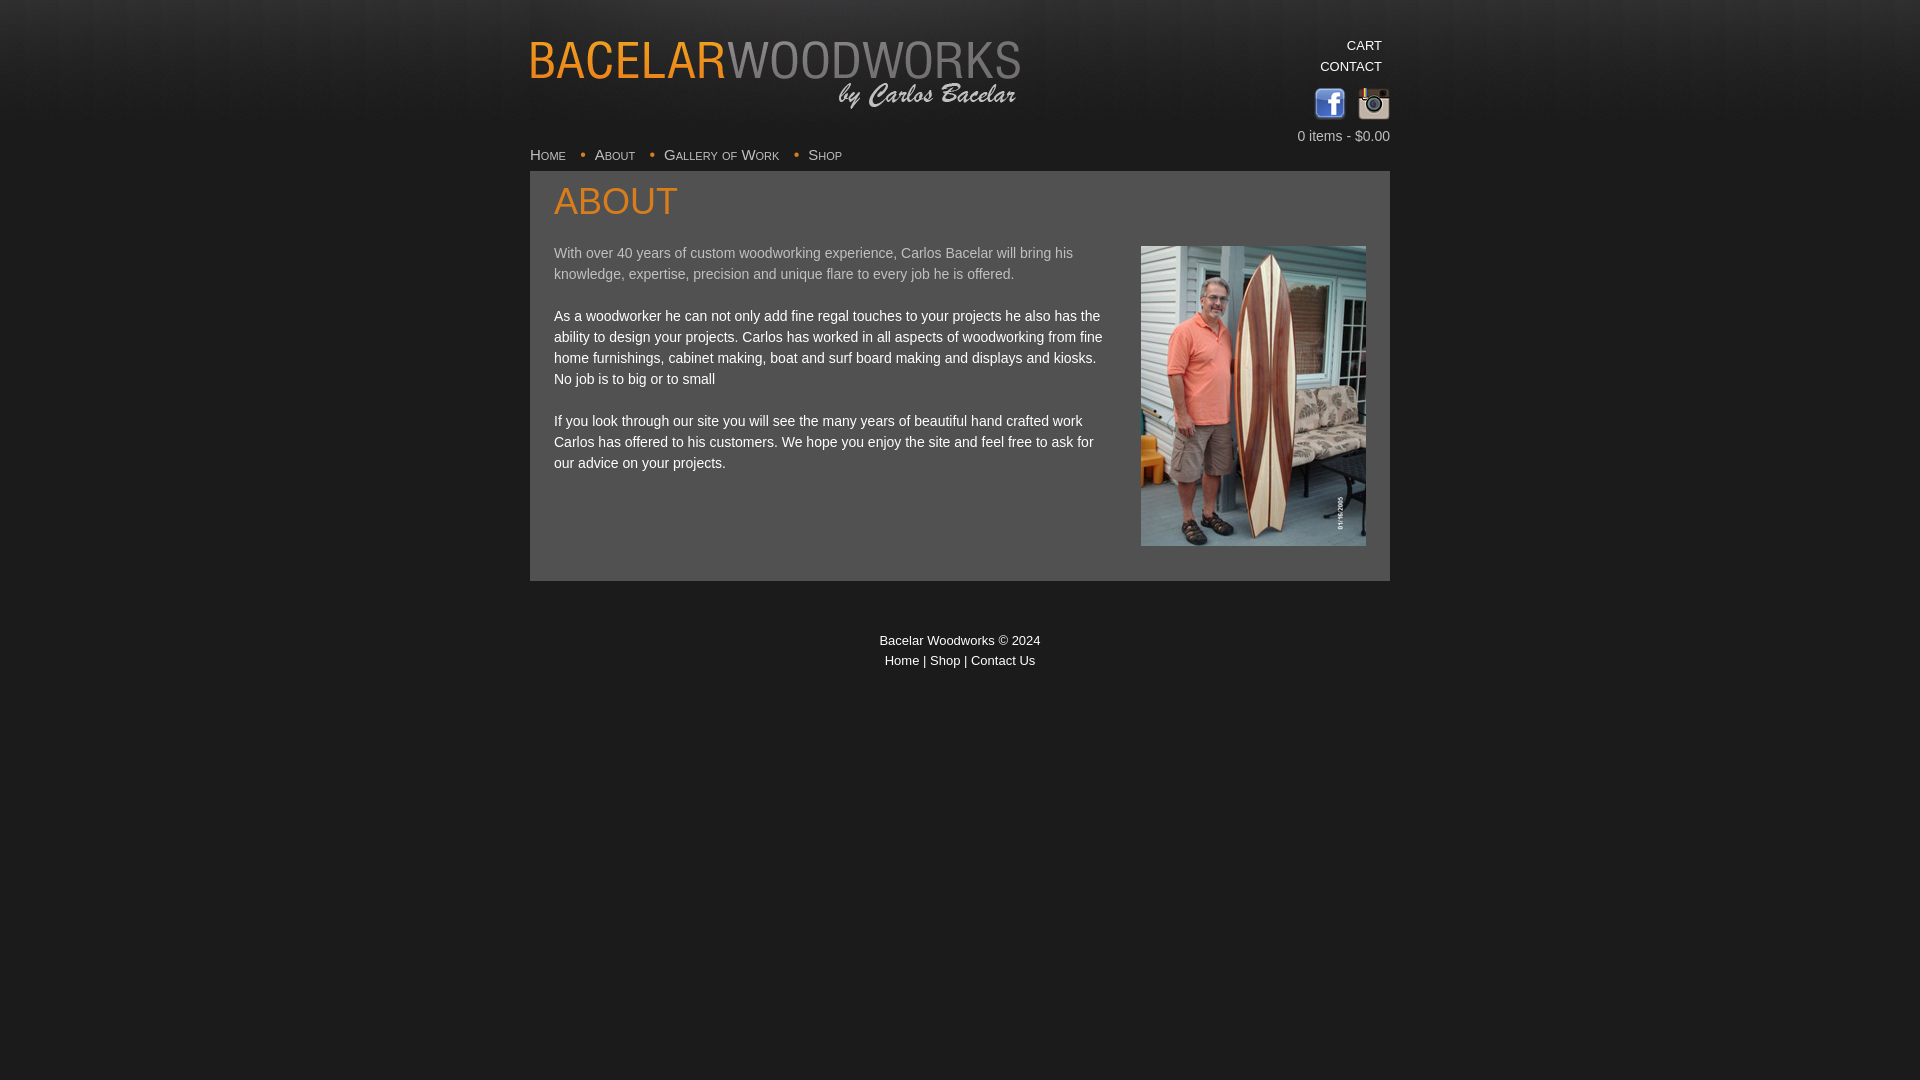 The height and width of the screenshot is (1080, 1920). I want to click on CART, so click(1290, 45).